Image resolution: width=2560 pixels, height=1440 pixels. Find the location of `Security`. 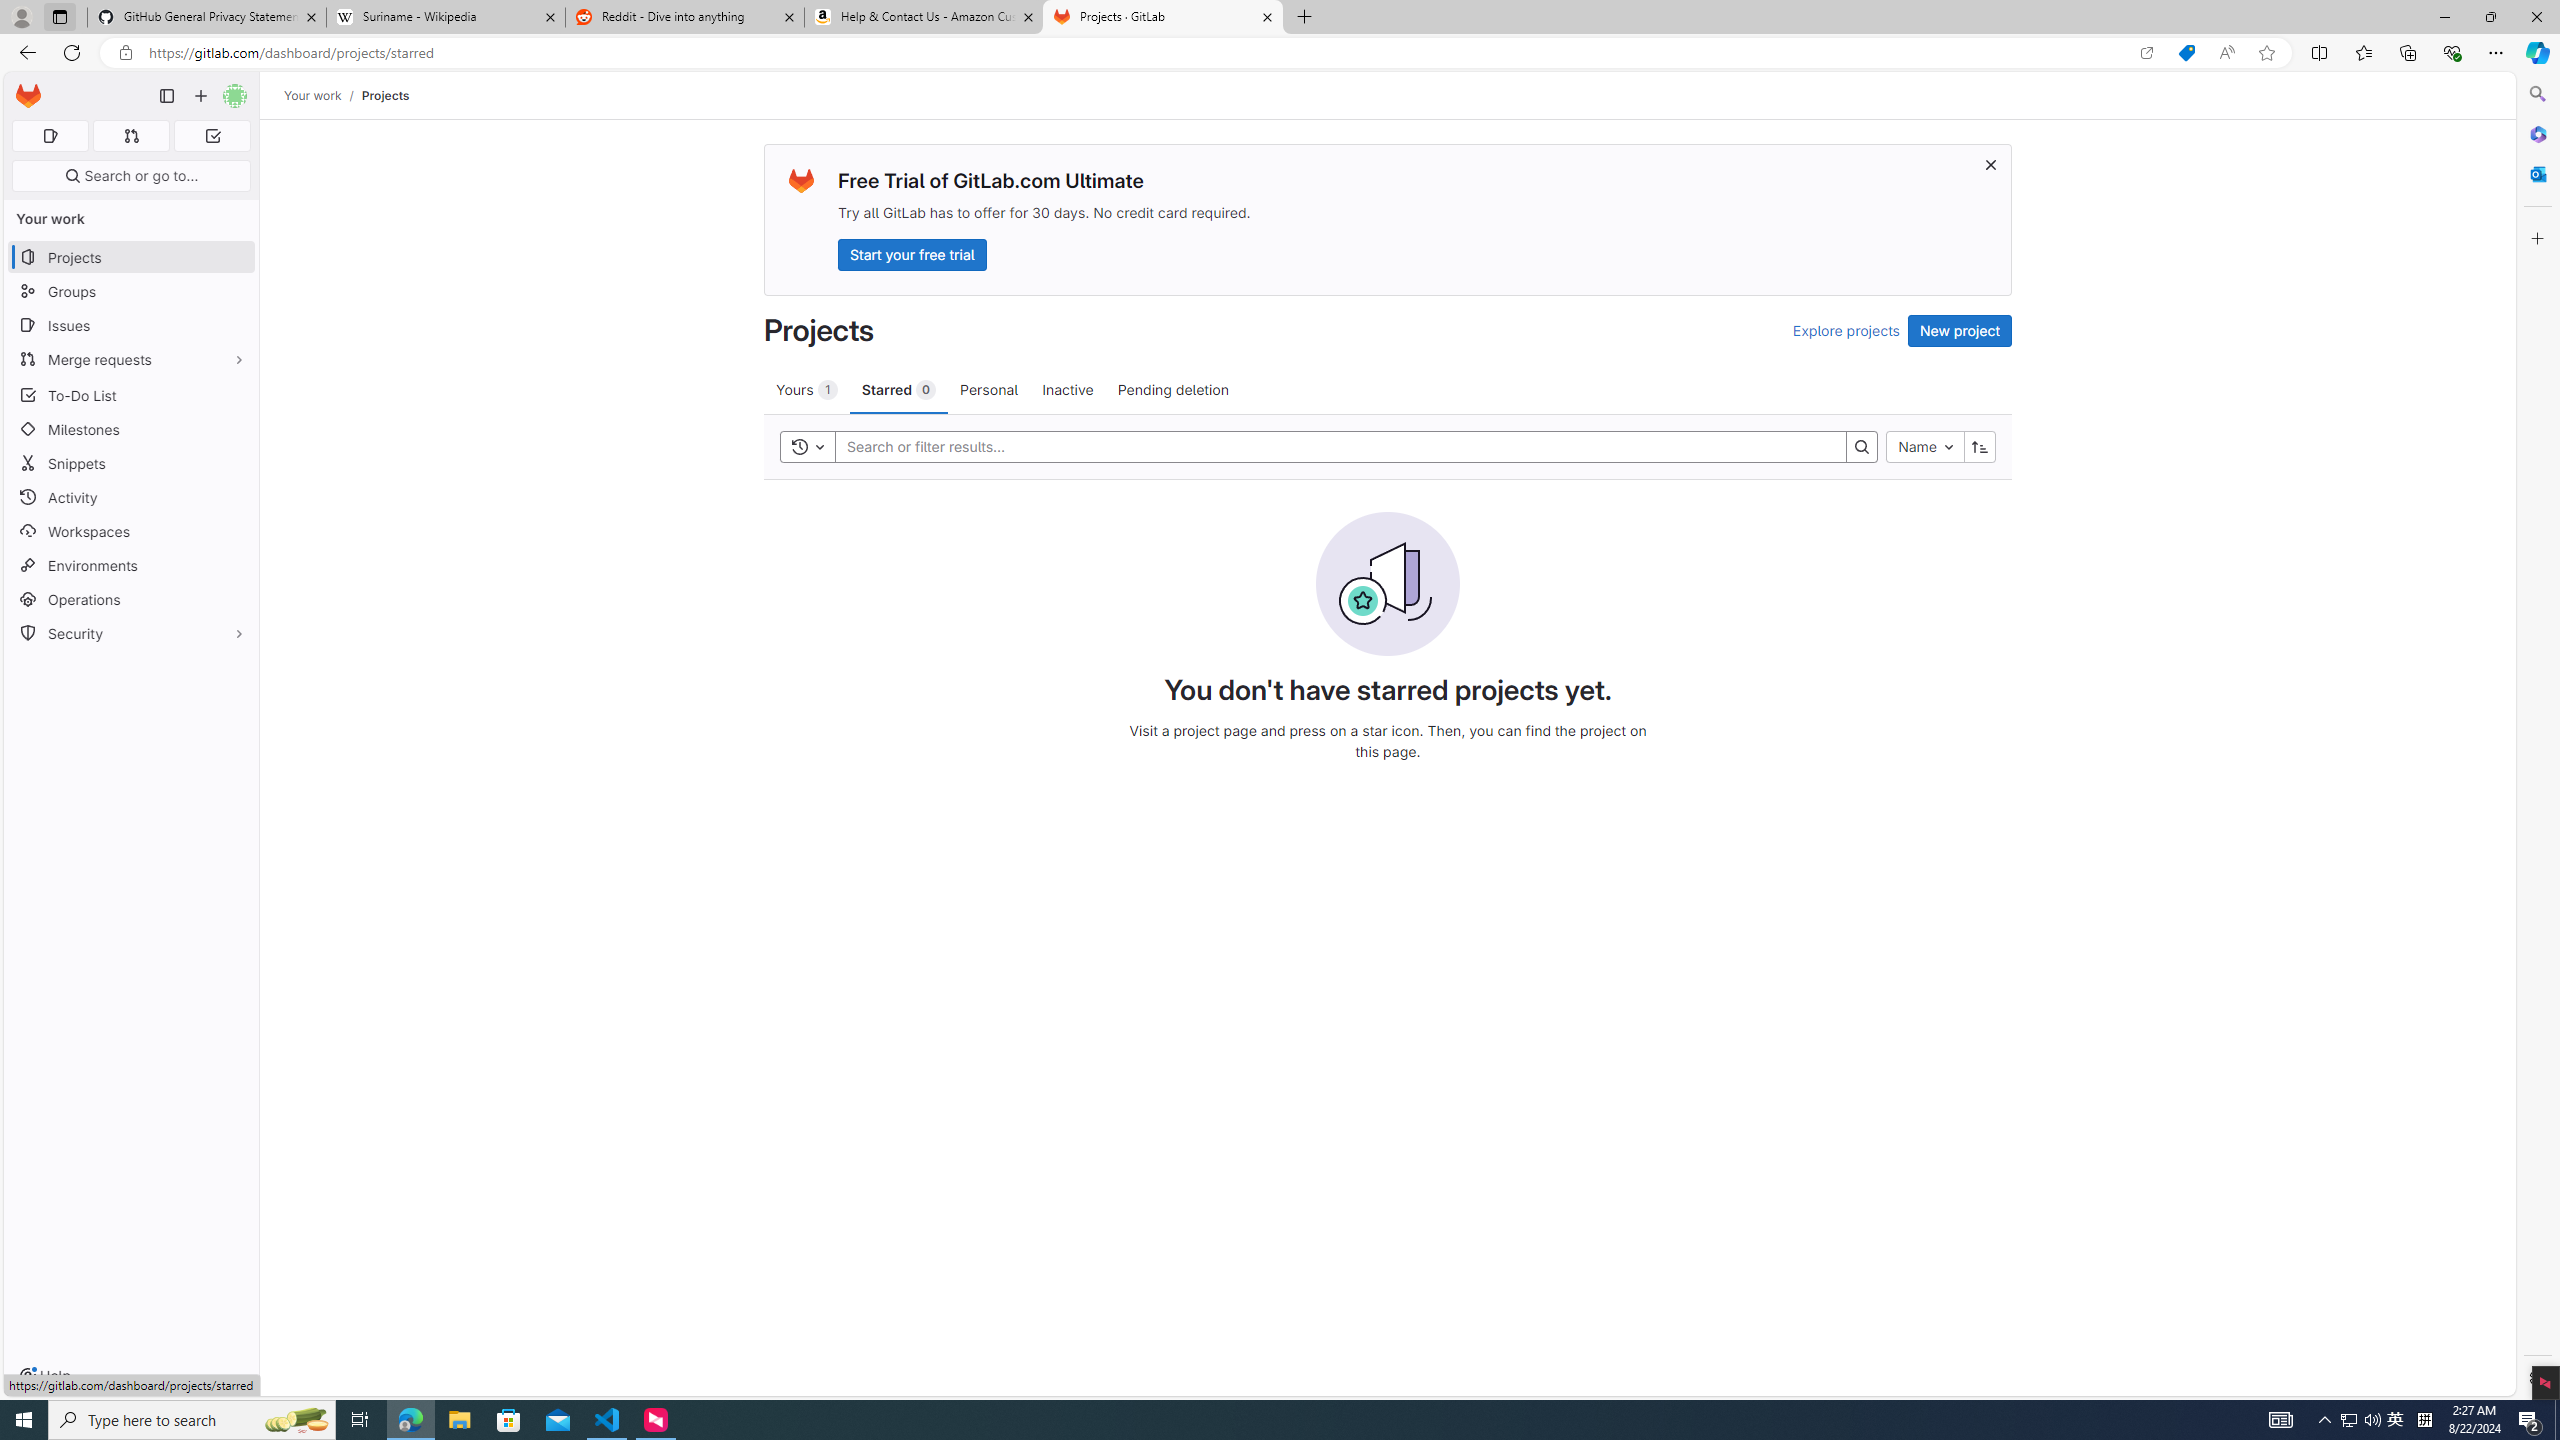

Security is located at coordinates (132, 632).